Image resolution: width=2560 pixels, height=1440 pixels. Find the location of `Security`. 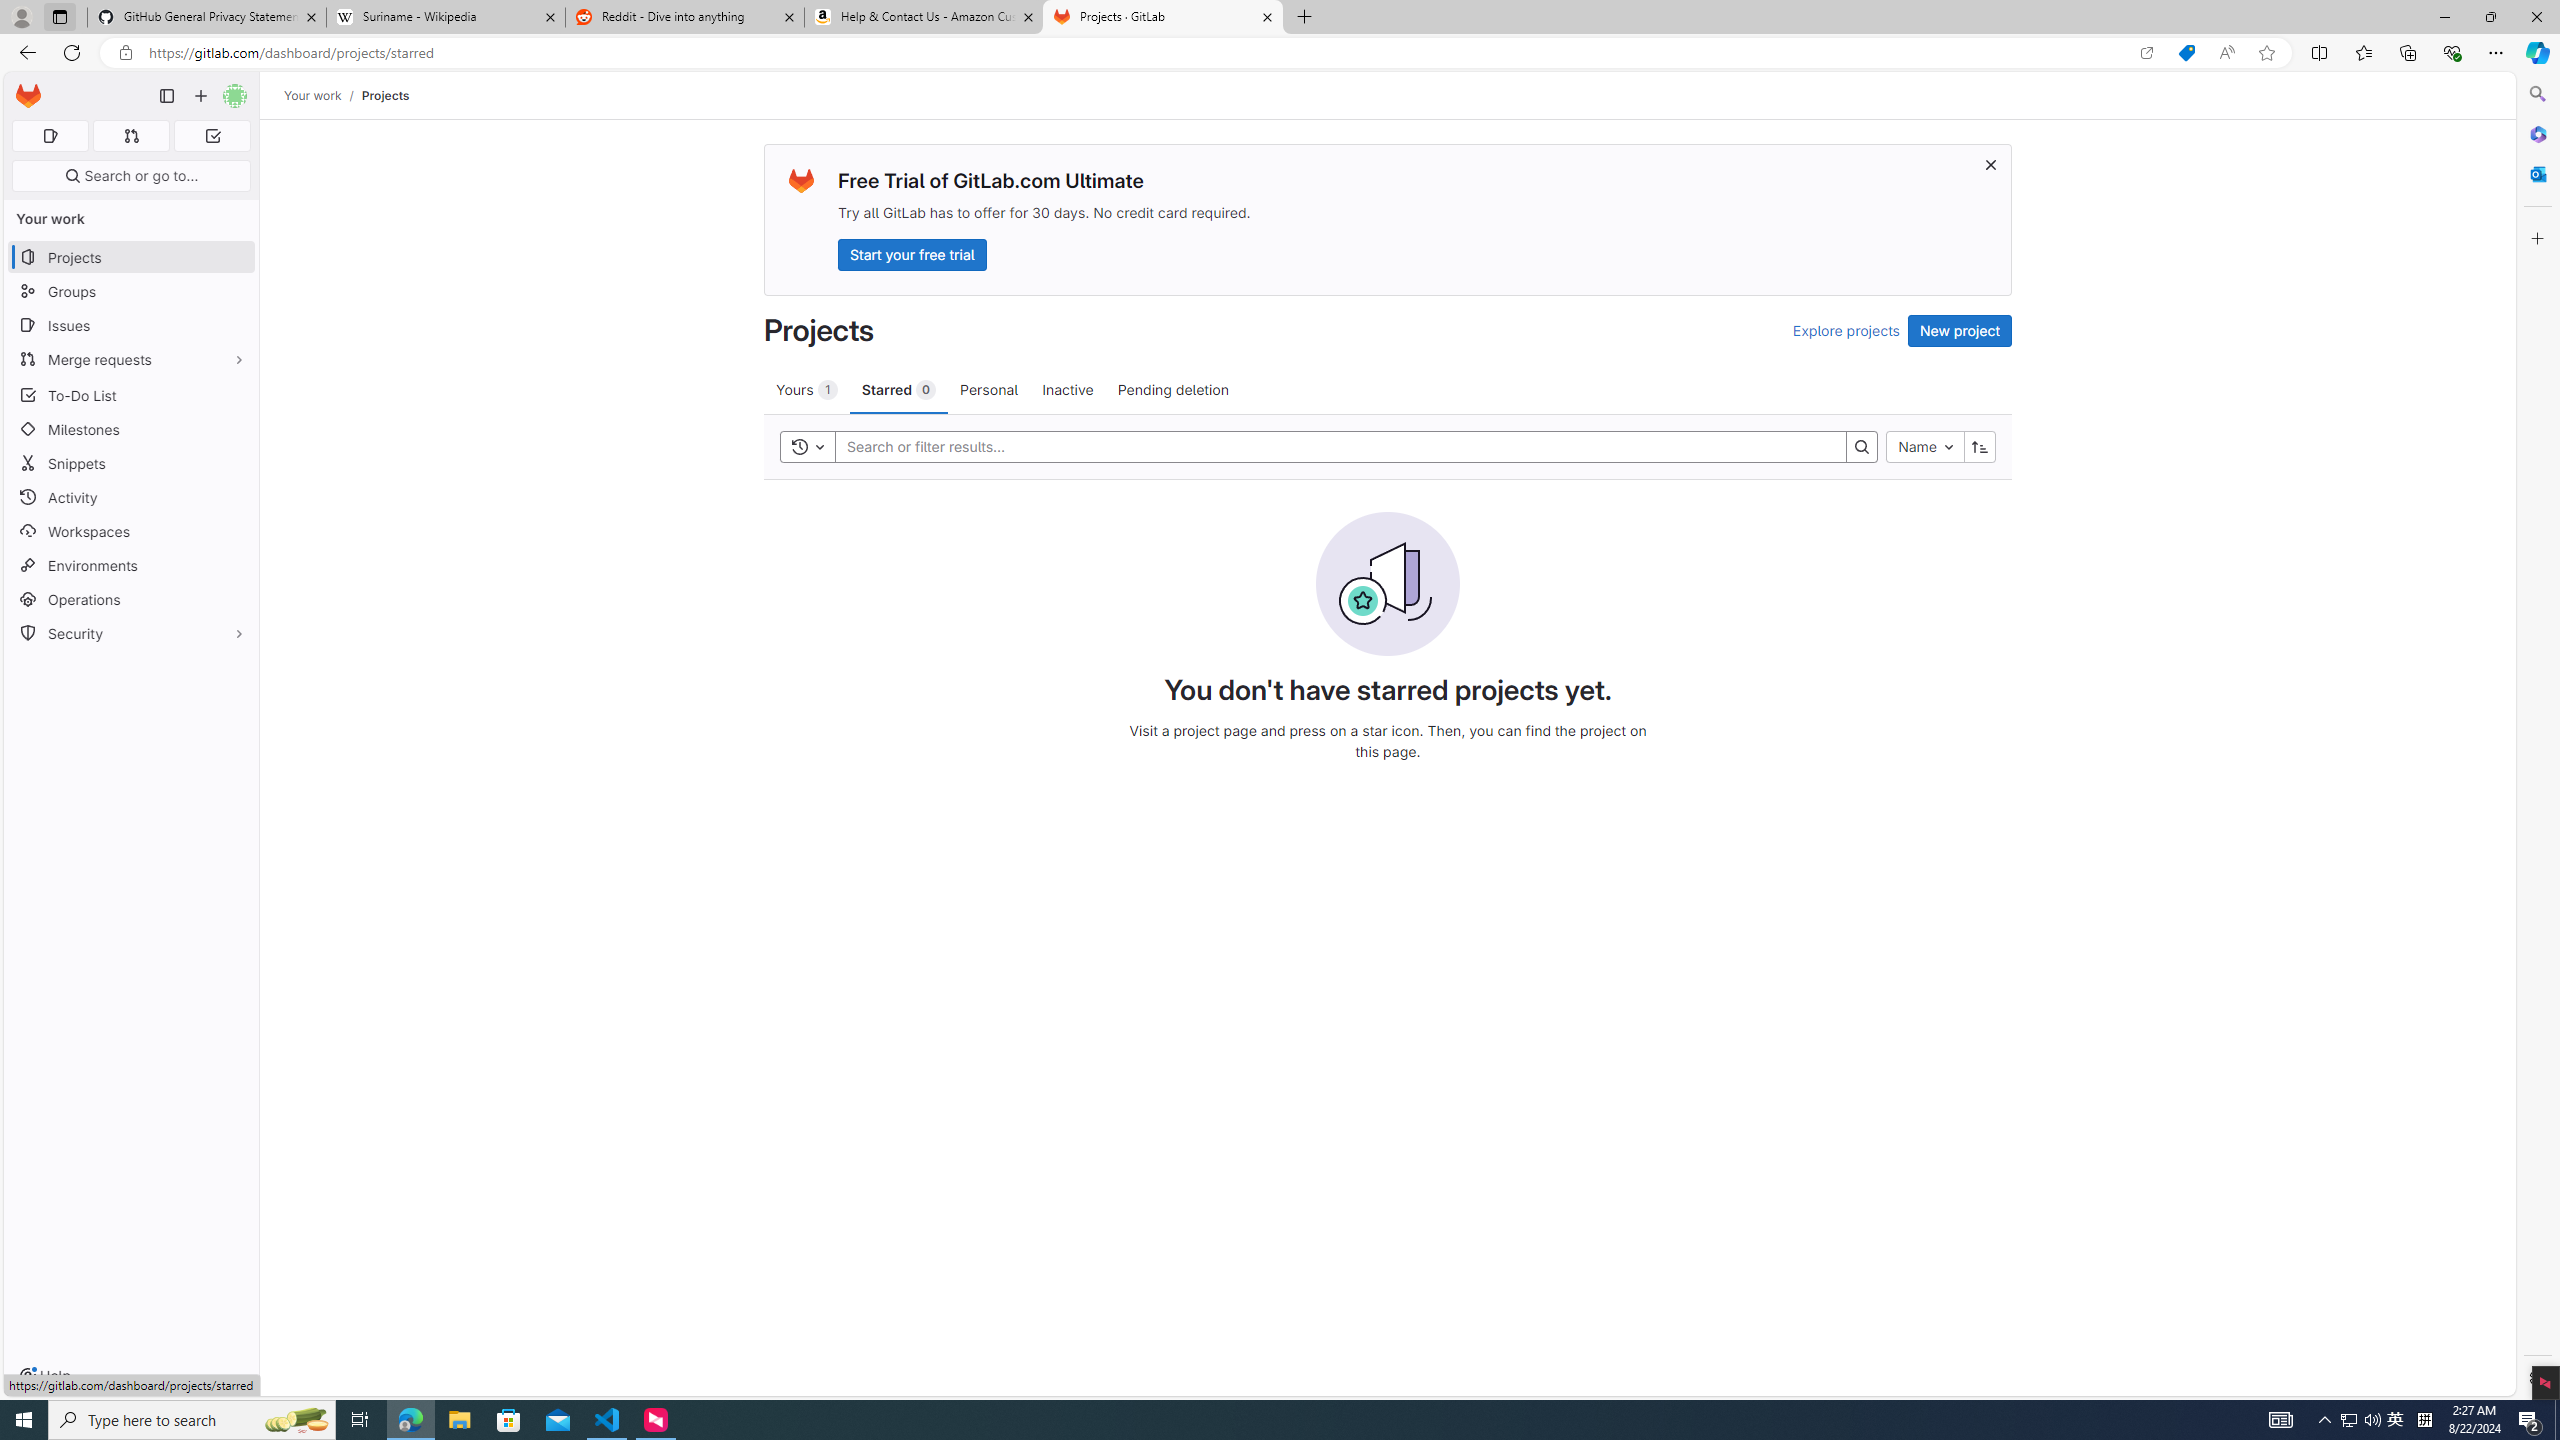

Security is located at coordinates (132, 632).